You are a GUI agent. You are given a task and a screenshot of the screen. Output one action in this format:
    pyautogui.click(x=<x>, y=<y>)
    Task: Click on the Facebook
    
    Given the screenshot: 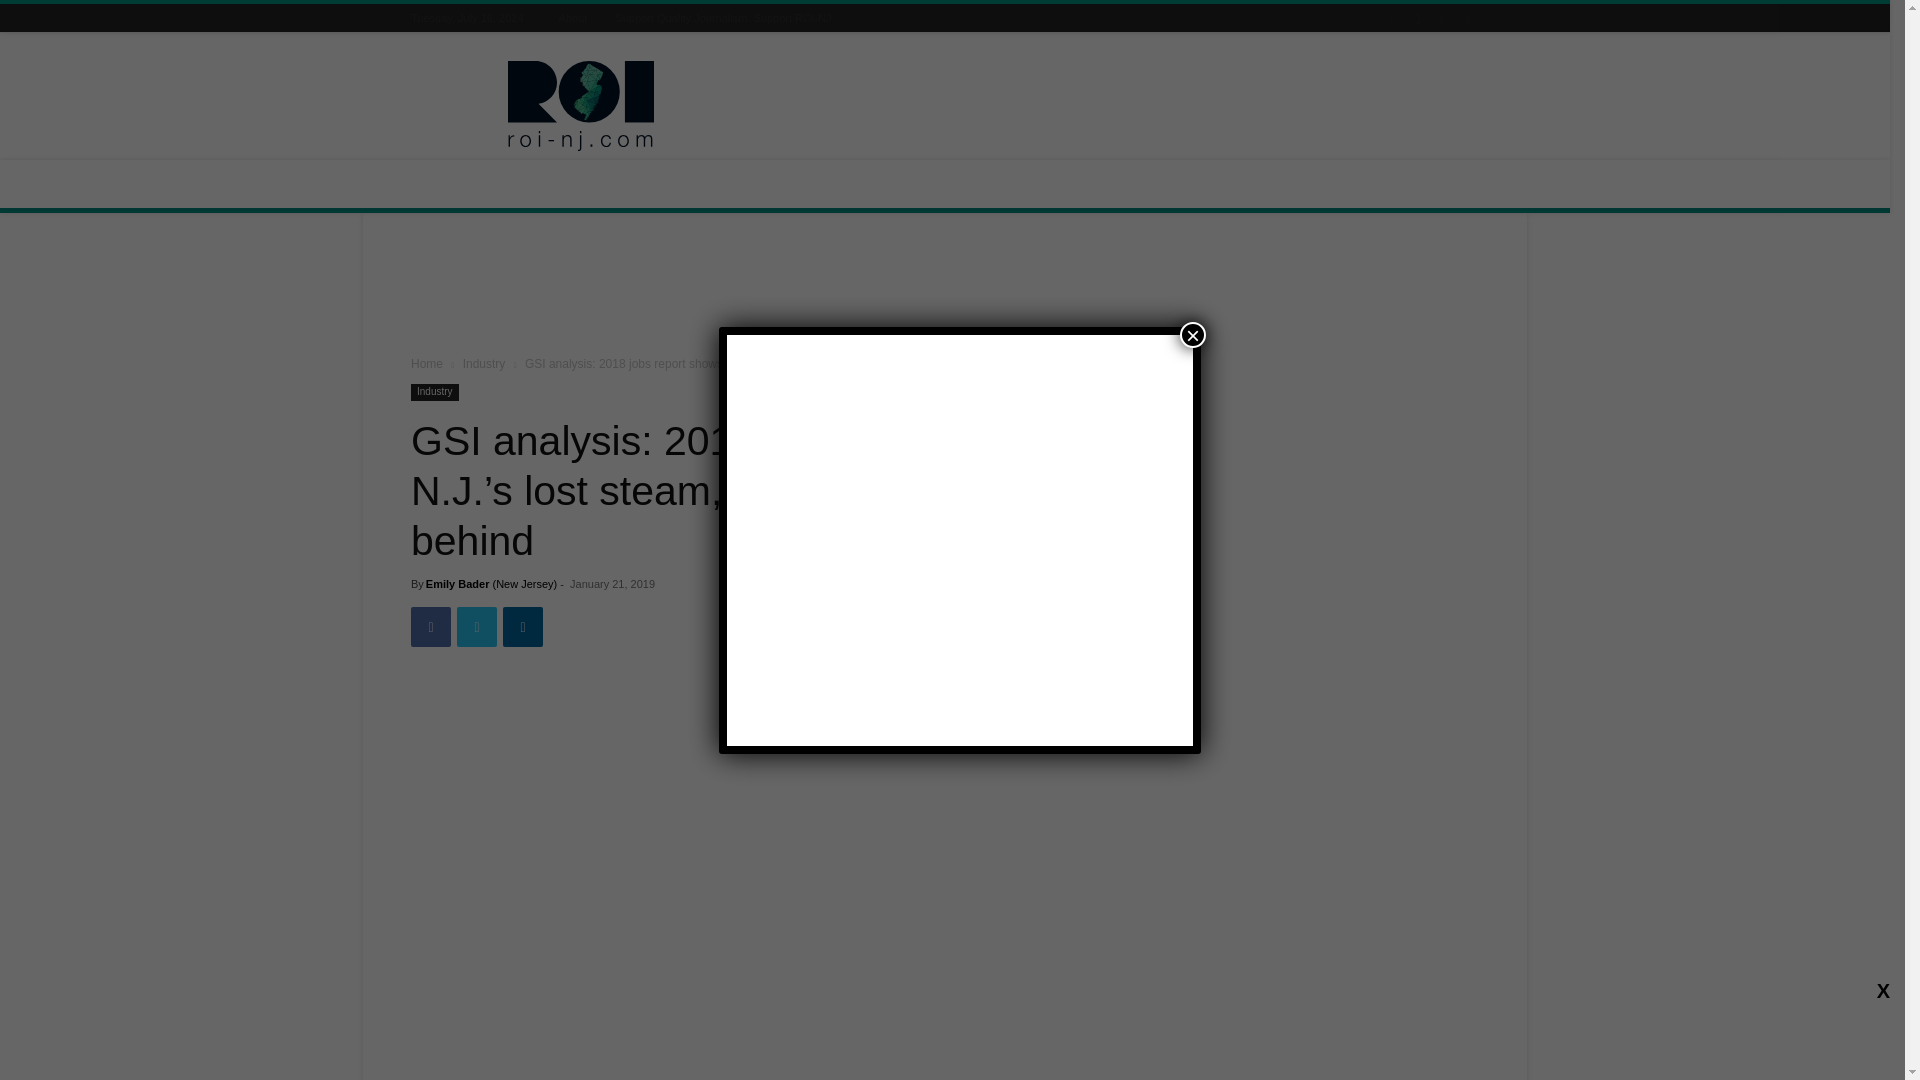 What is the action you would take?
    pyautogui.click(x=1392, y=18)
    